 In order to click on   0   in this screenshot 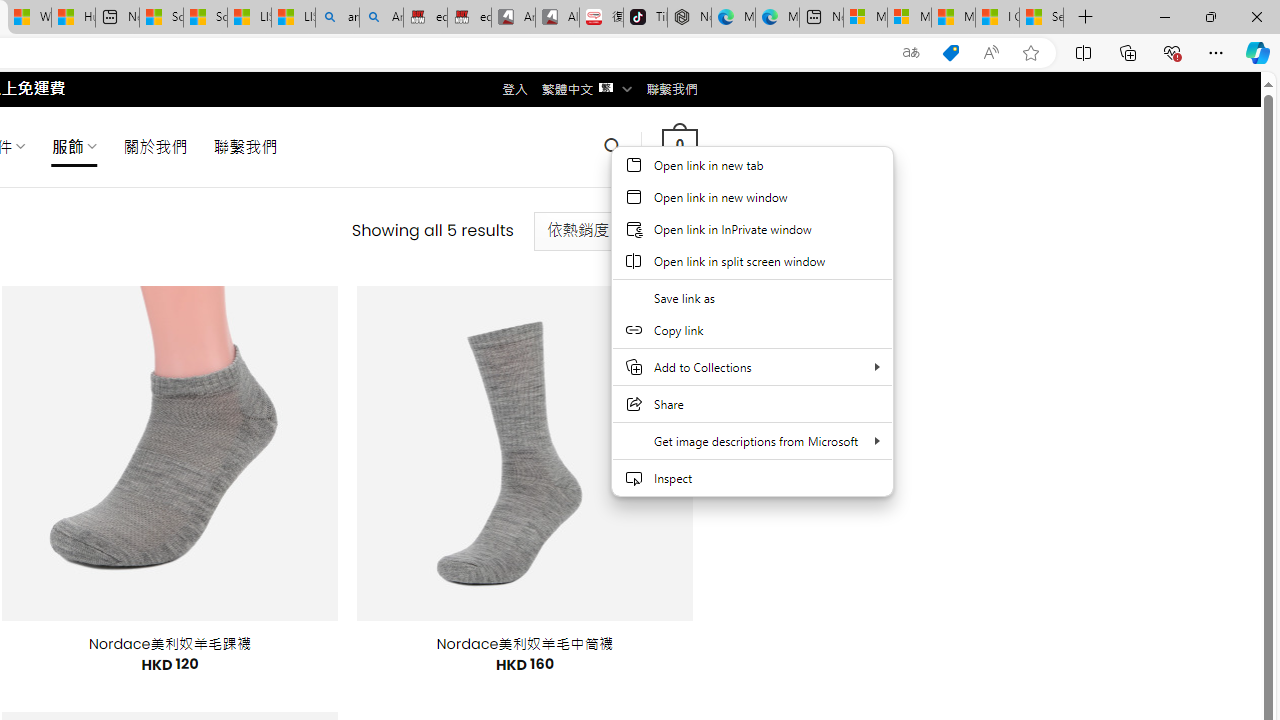, I will do `click(679, 146)`.